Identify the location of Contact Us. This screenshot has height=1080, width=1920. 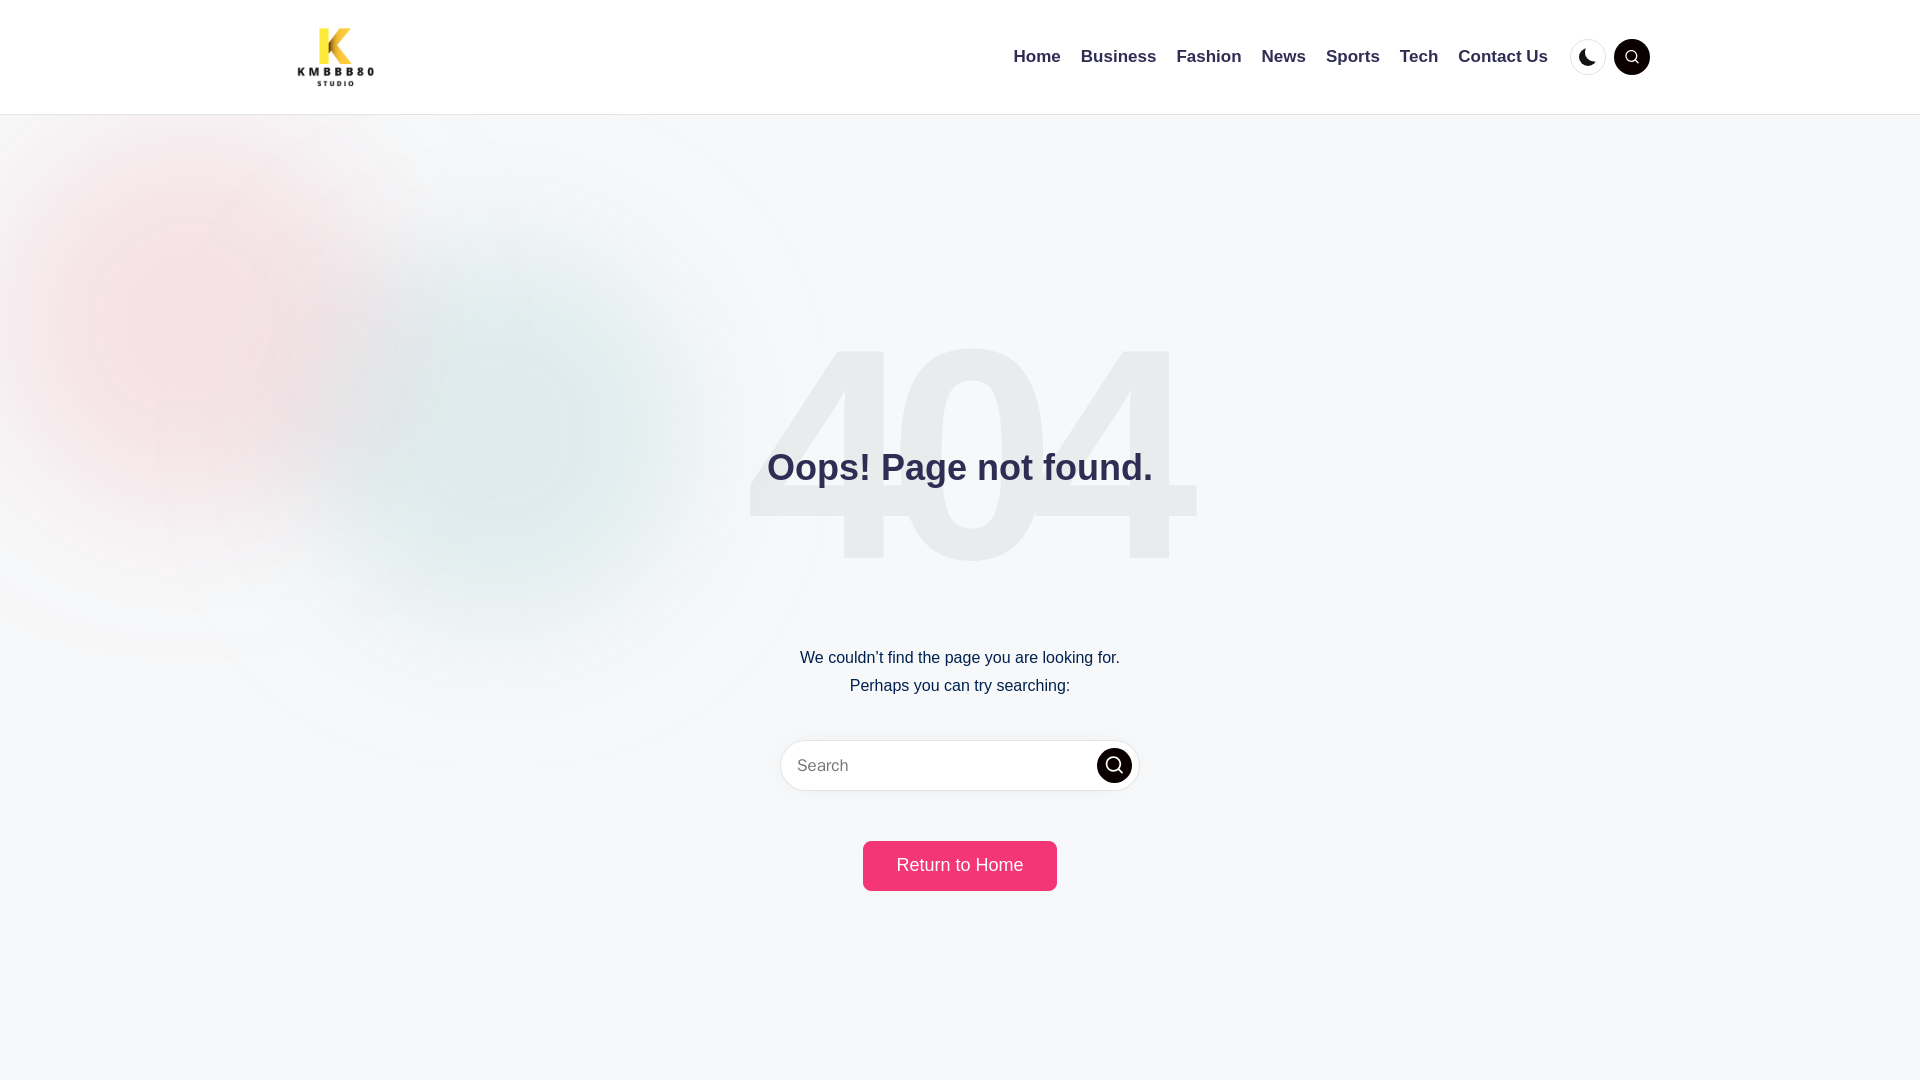
(1502, 57).